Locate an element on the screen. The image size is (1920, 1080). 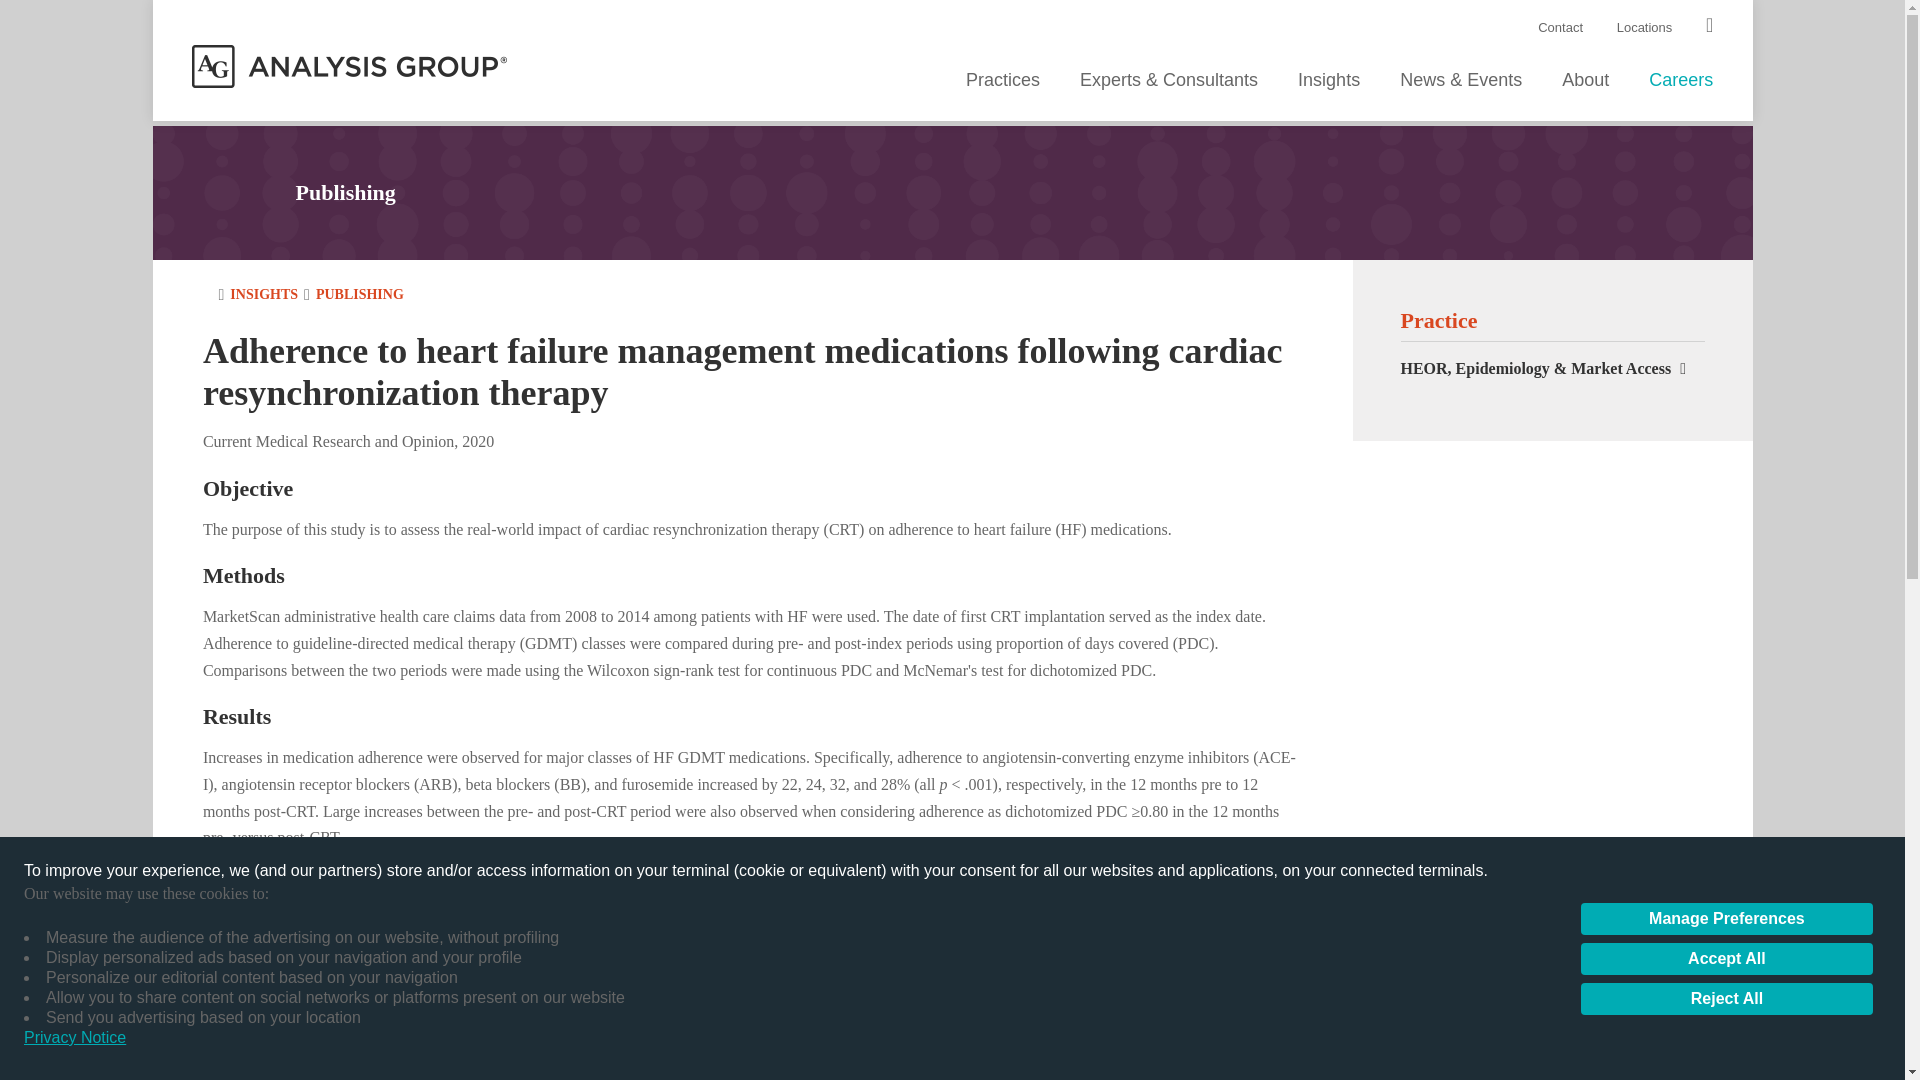
Accept All is located at coordinates (1726, 958).